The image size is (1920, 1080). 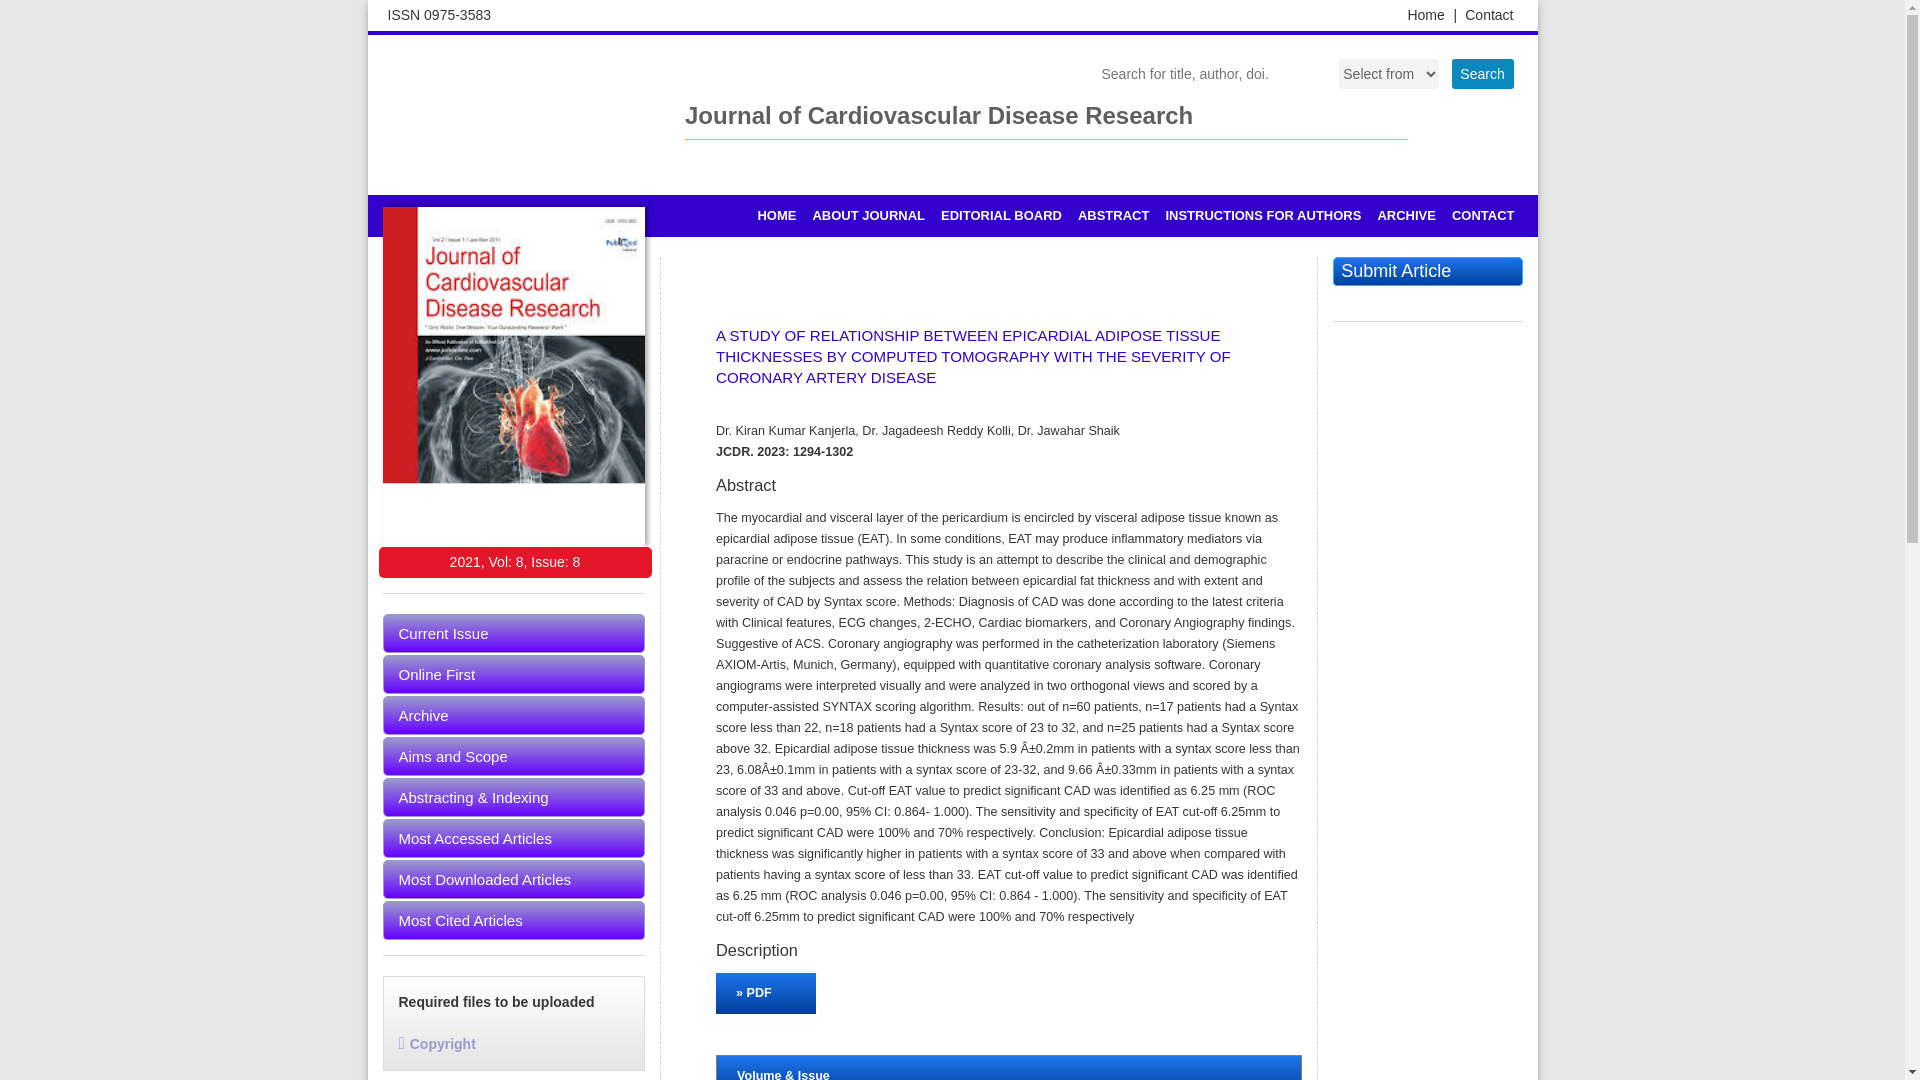 What do you see at coordinates (1262, 216) in the screenshot?
I see `INSTRUCTIONS FOR AUTHORS` at bounding box center [1262, 216].